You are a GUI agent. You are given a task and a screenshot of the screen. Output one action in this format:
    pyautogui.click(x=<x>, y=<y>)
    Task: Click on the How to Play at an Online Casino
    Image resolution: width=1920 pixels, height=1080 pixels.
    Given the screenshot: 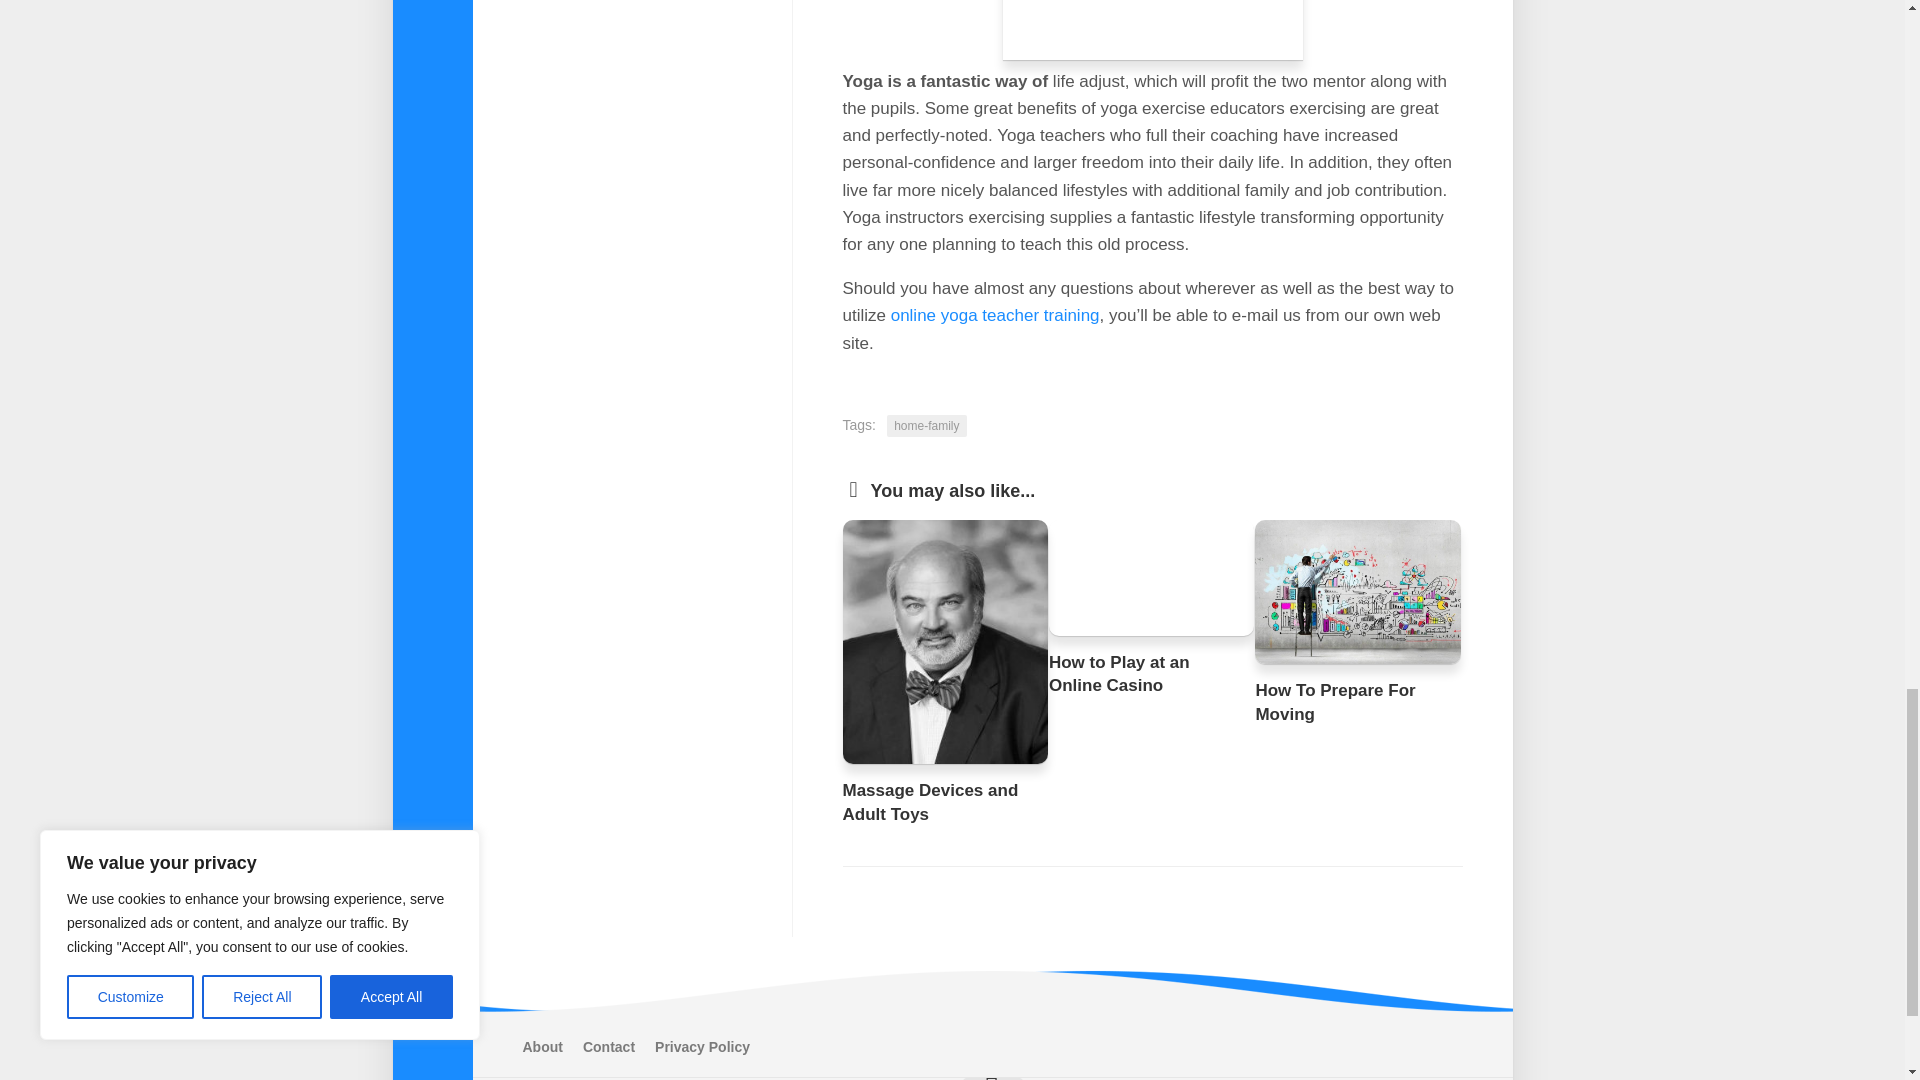 What is the action you would take?
    pyautogui.click(x=1119, y=674)
    